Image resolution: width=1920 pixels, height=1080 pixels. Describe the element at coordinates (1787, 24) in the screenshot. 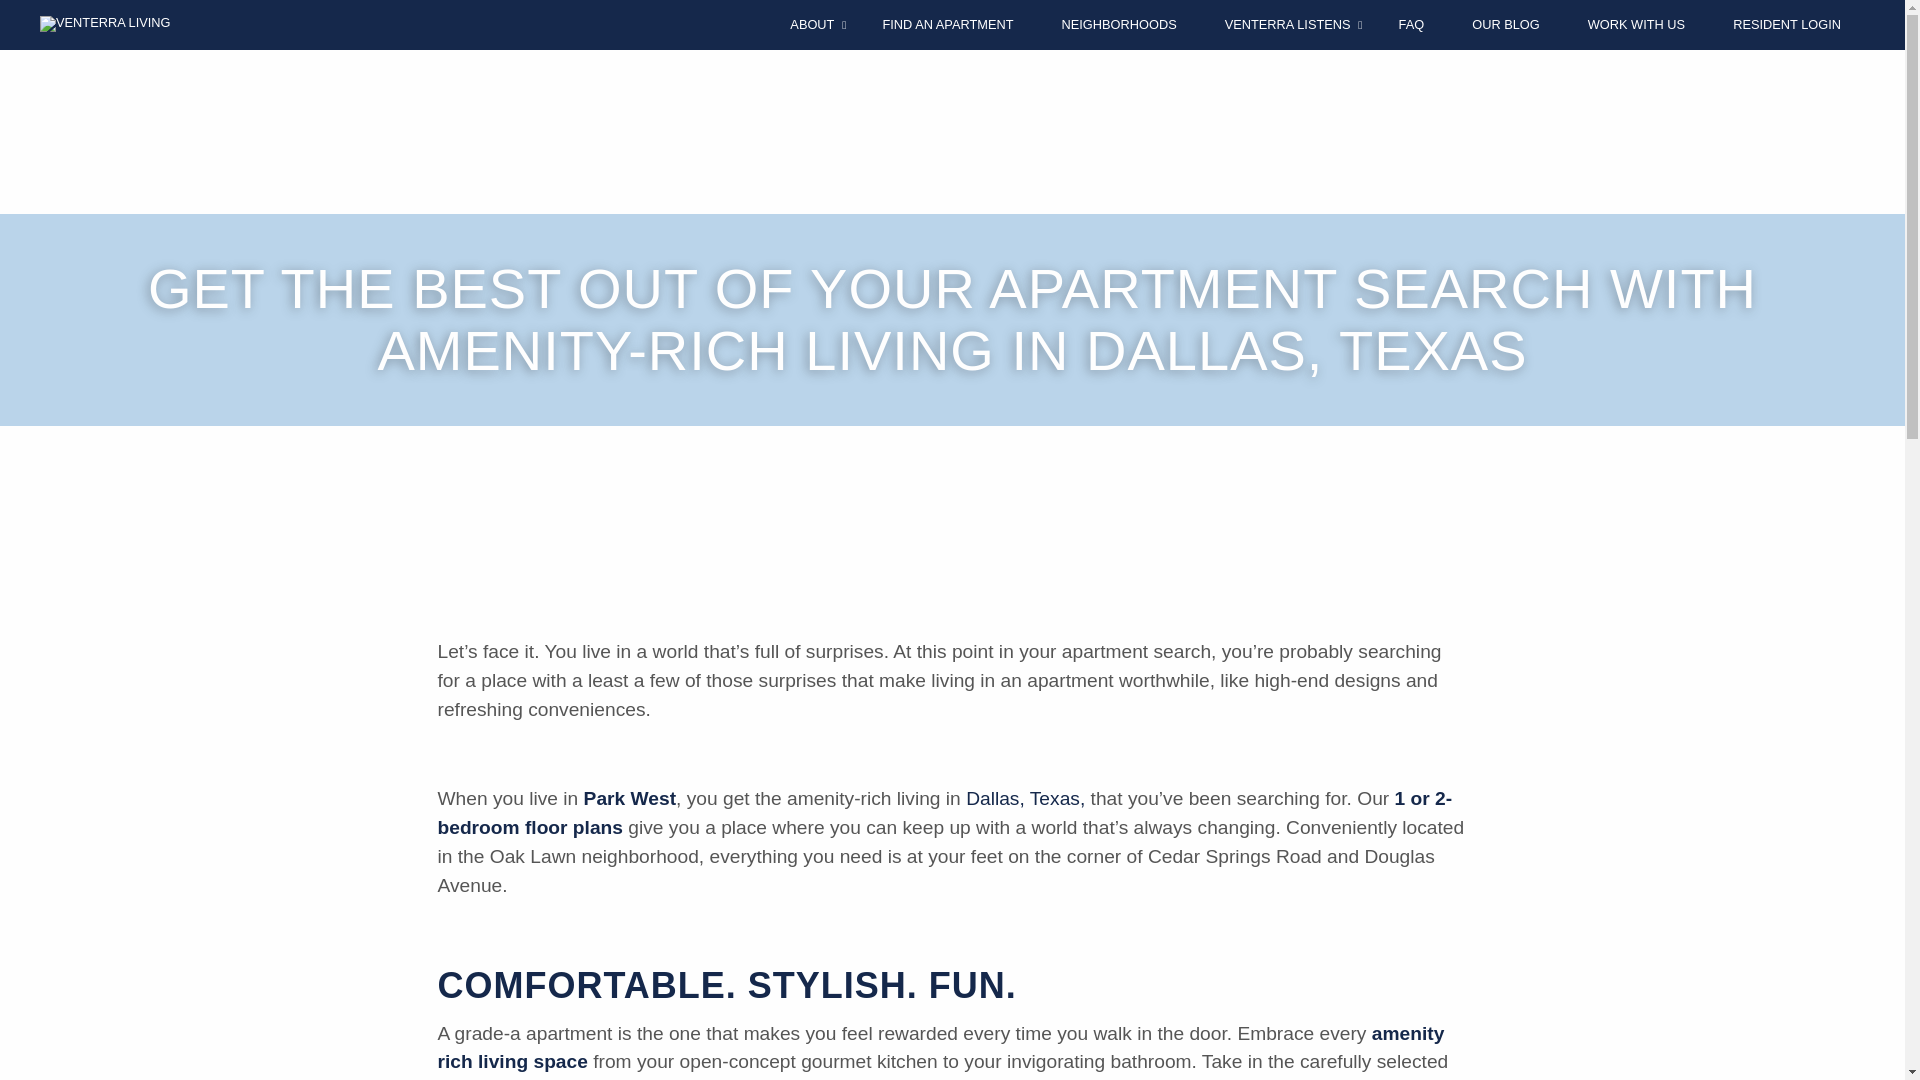

I see `RESIDENT LOGIN` at that location.